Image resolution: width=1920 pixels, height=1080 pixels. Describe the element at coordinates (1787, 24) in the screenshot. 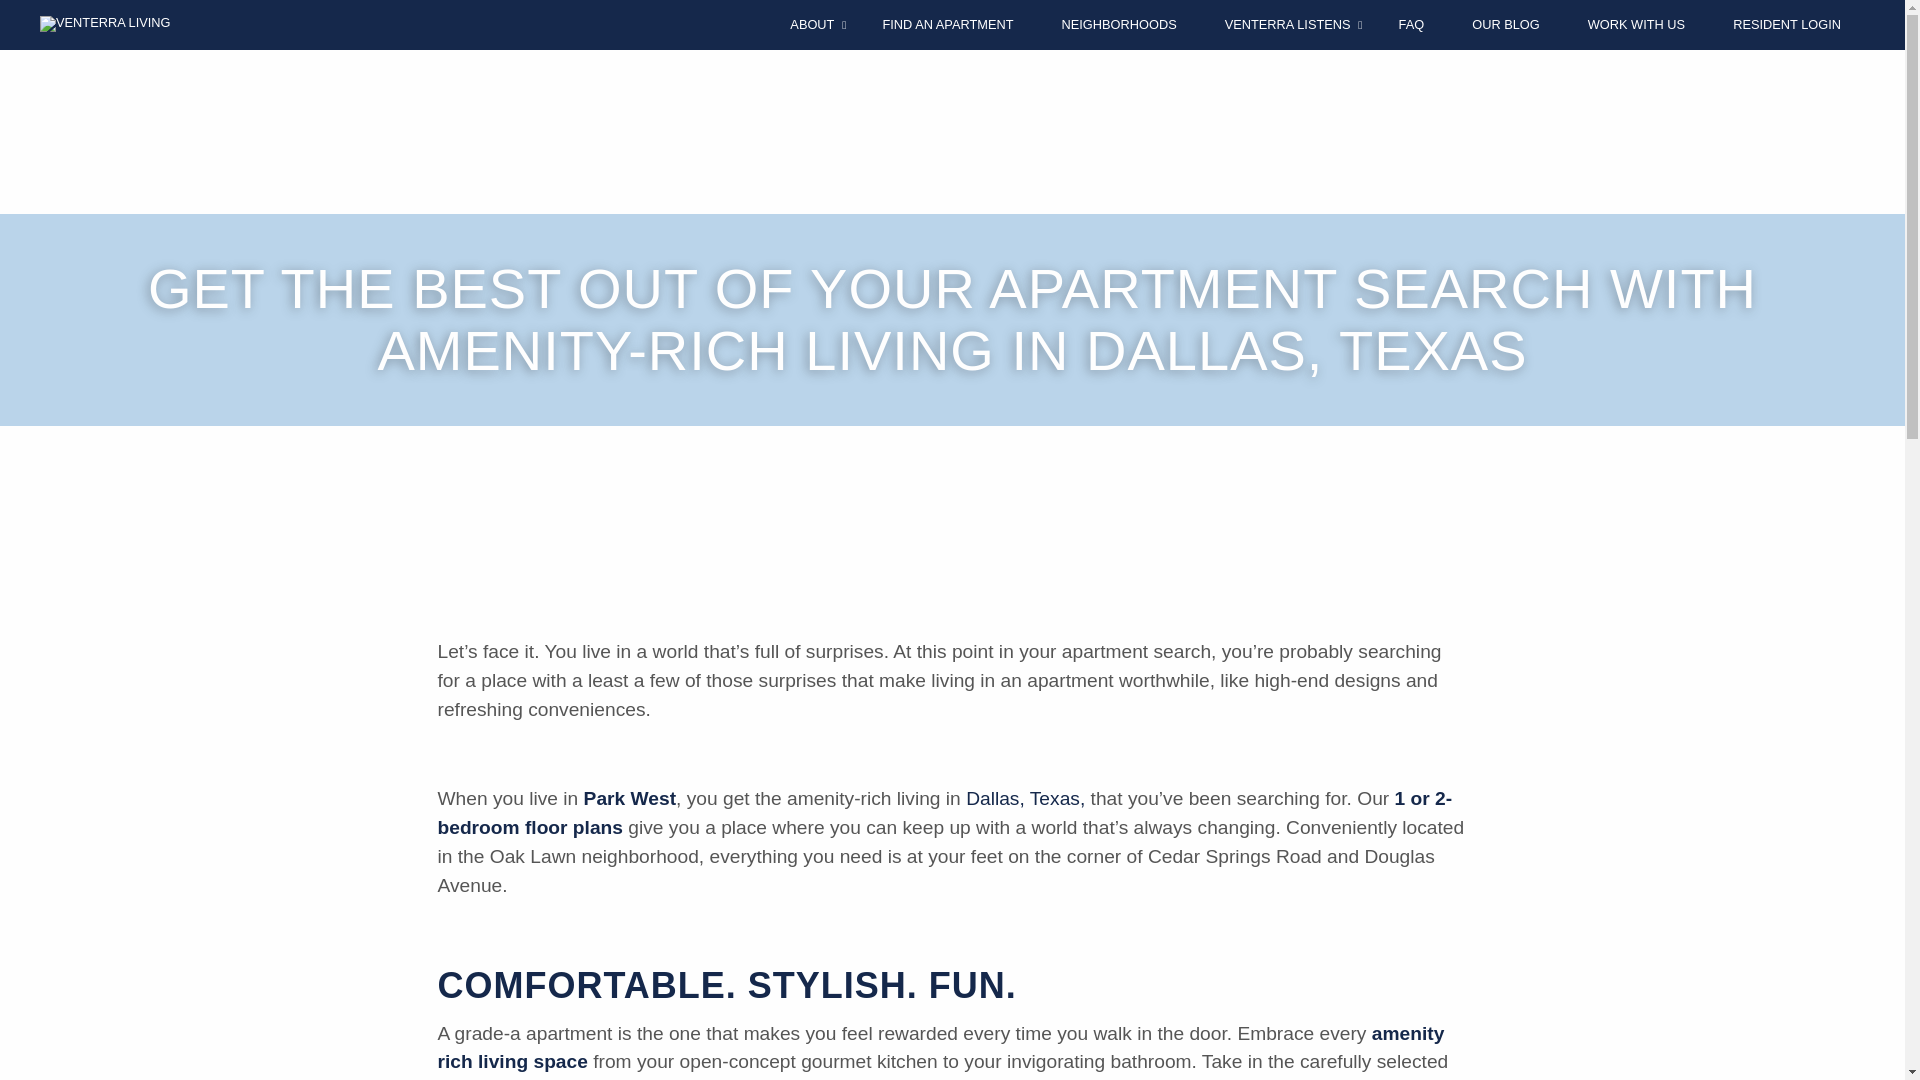

I see `RESIDENT LOGIN` at that location.